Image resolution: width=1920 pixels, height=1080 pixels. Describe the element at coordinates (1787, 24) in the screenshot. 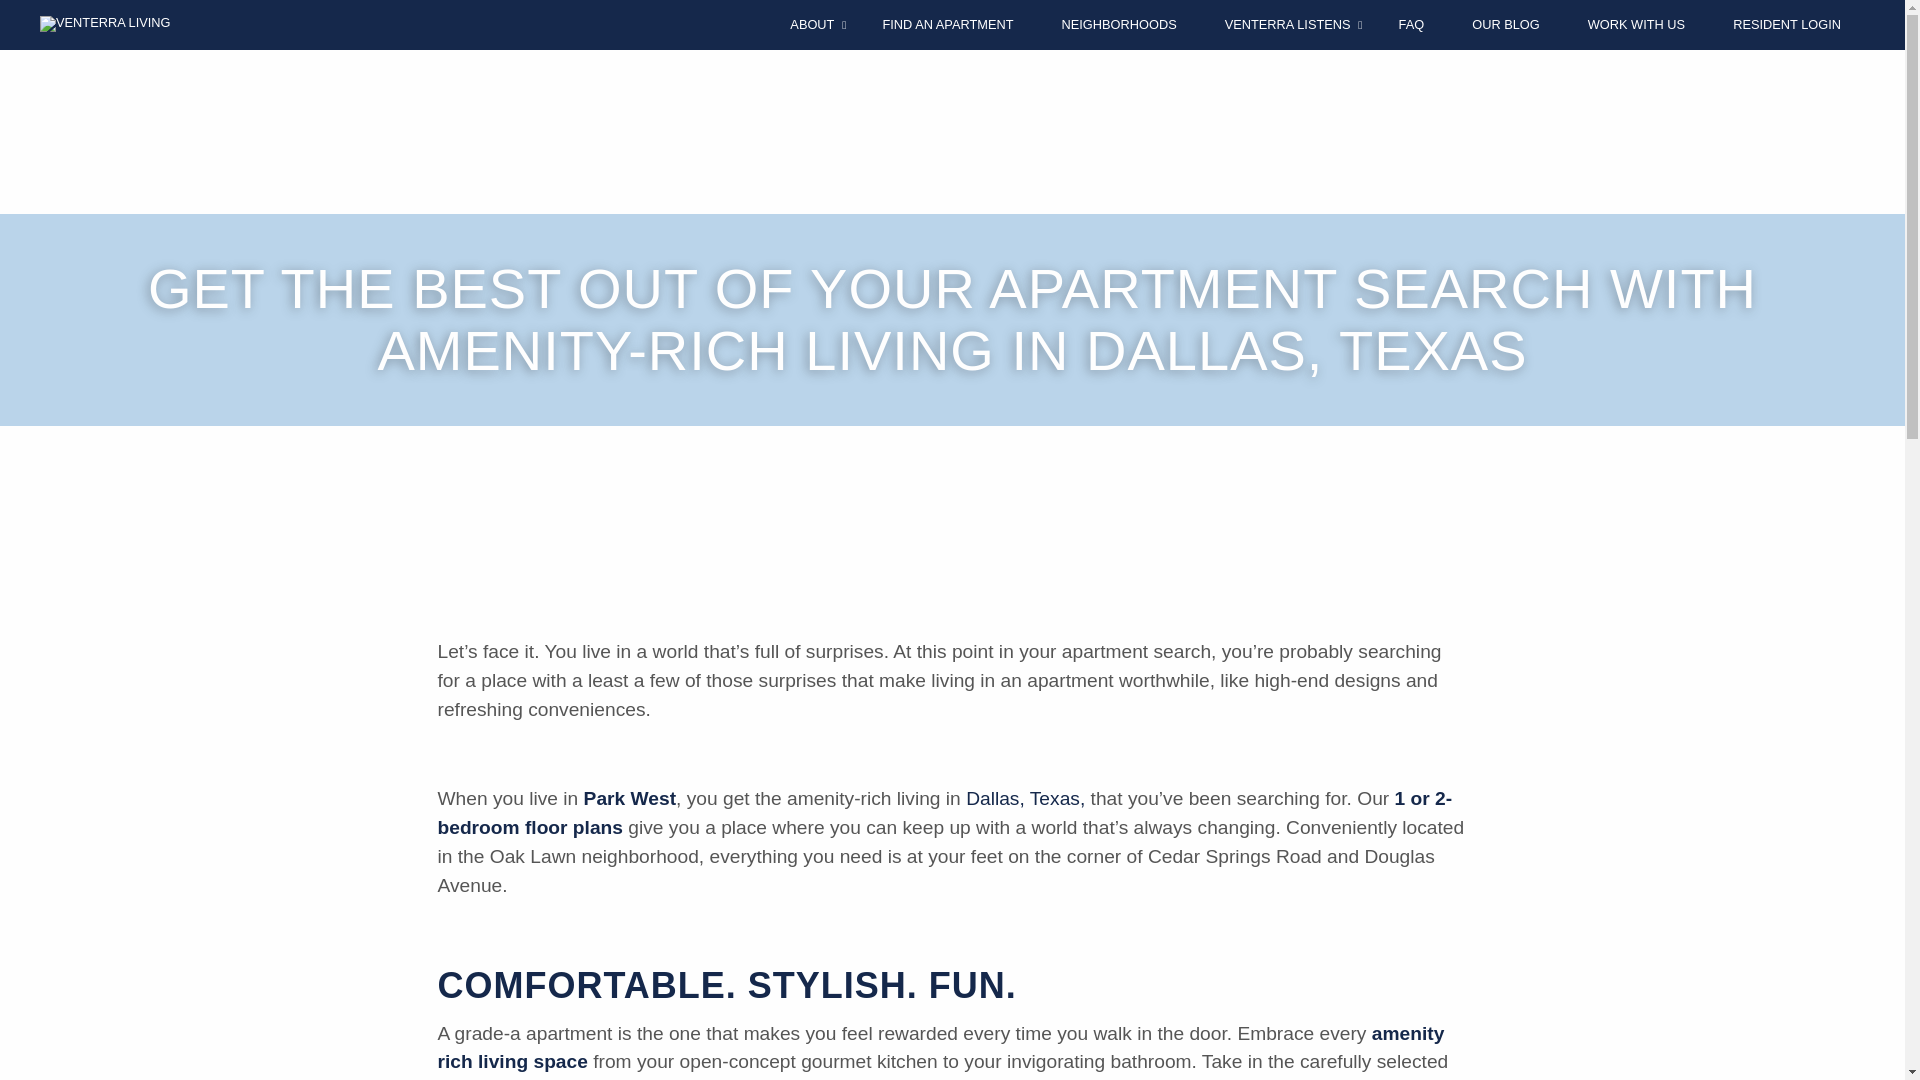

I see `RESIDENT LOGIN` at that location.